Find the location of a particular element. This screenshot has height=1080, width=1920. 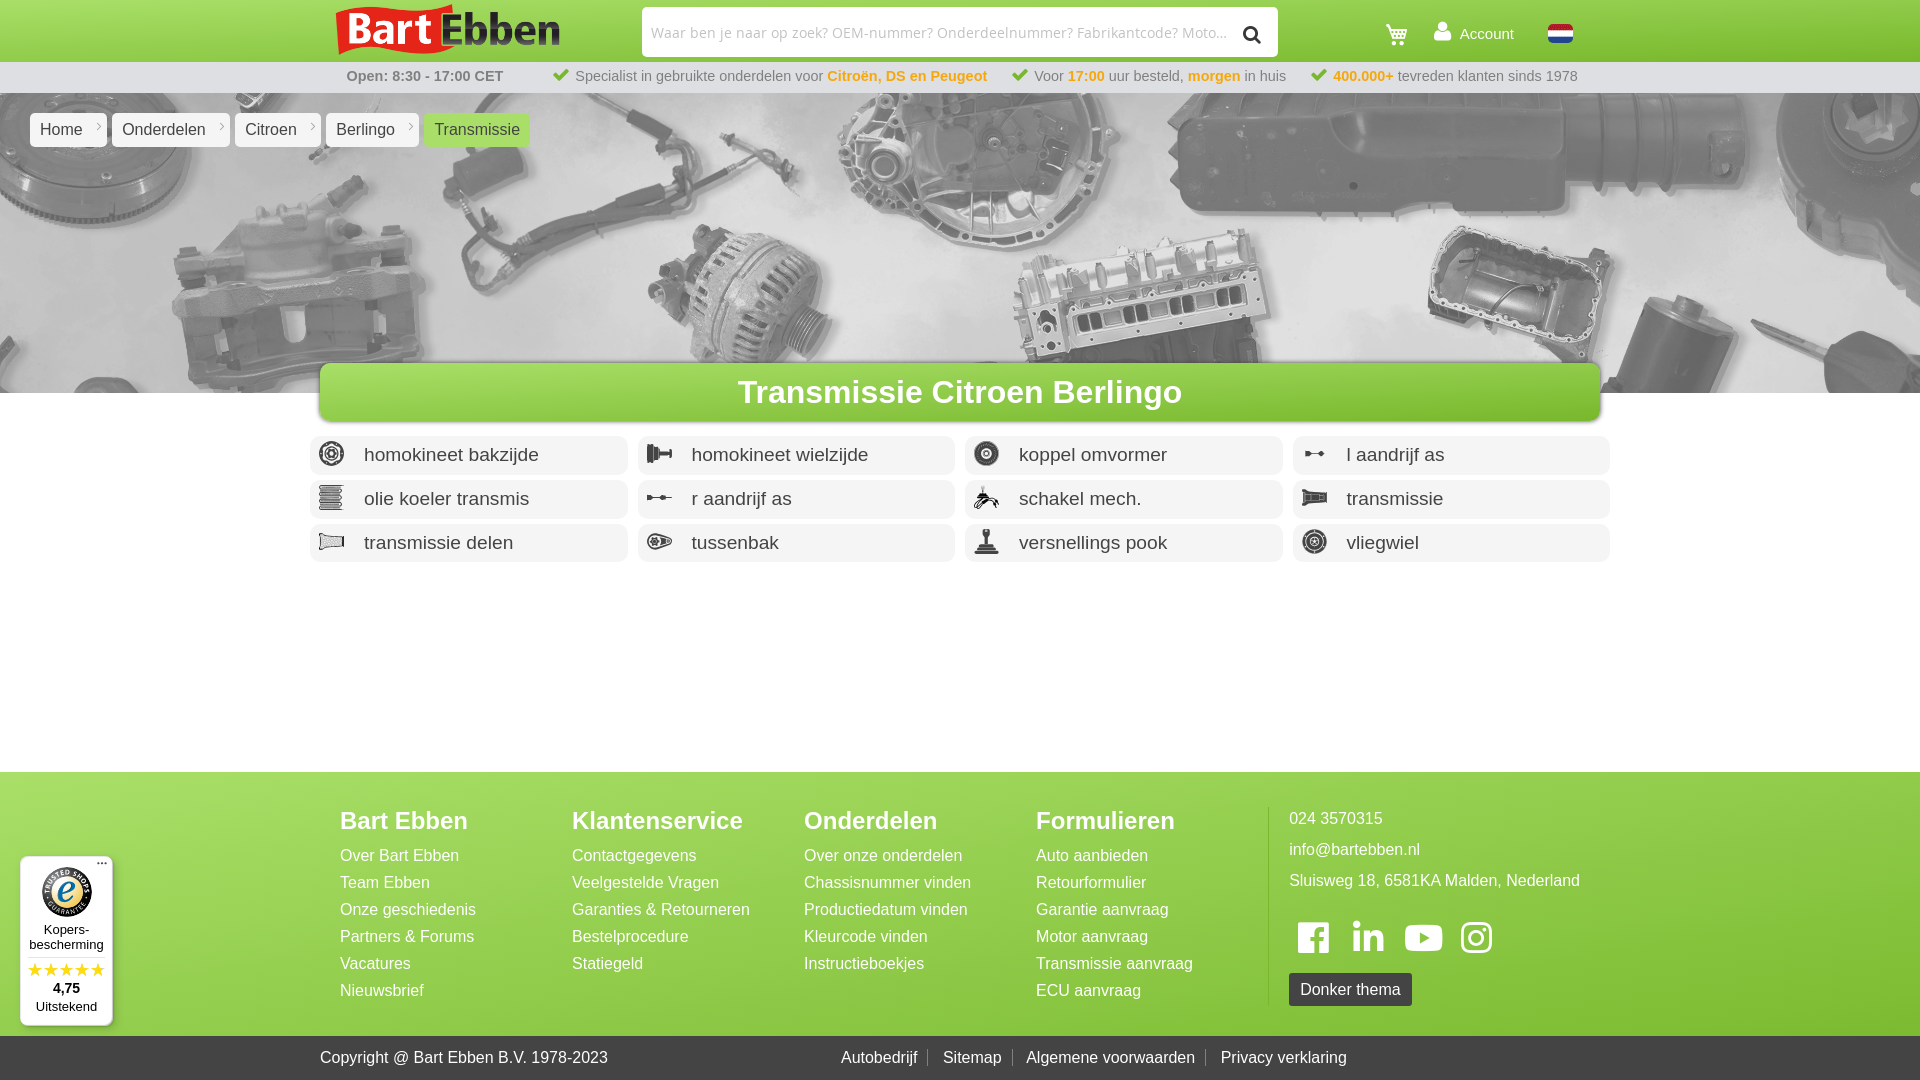

koppel omvormer is located at coordinates (1124, 456).